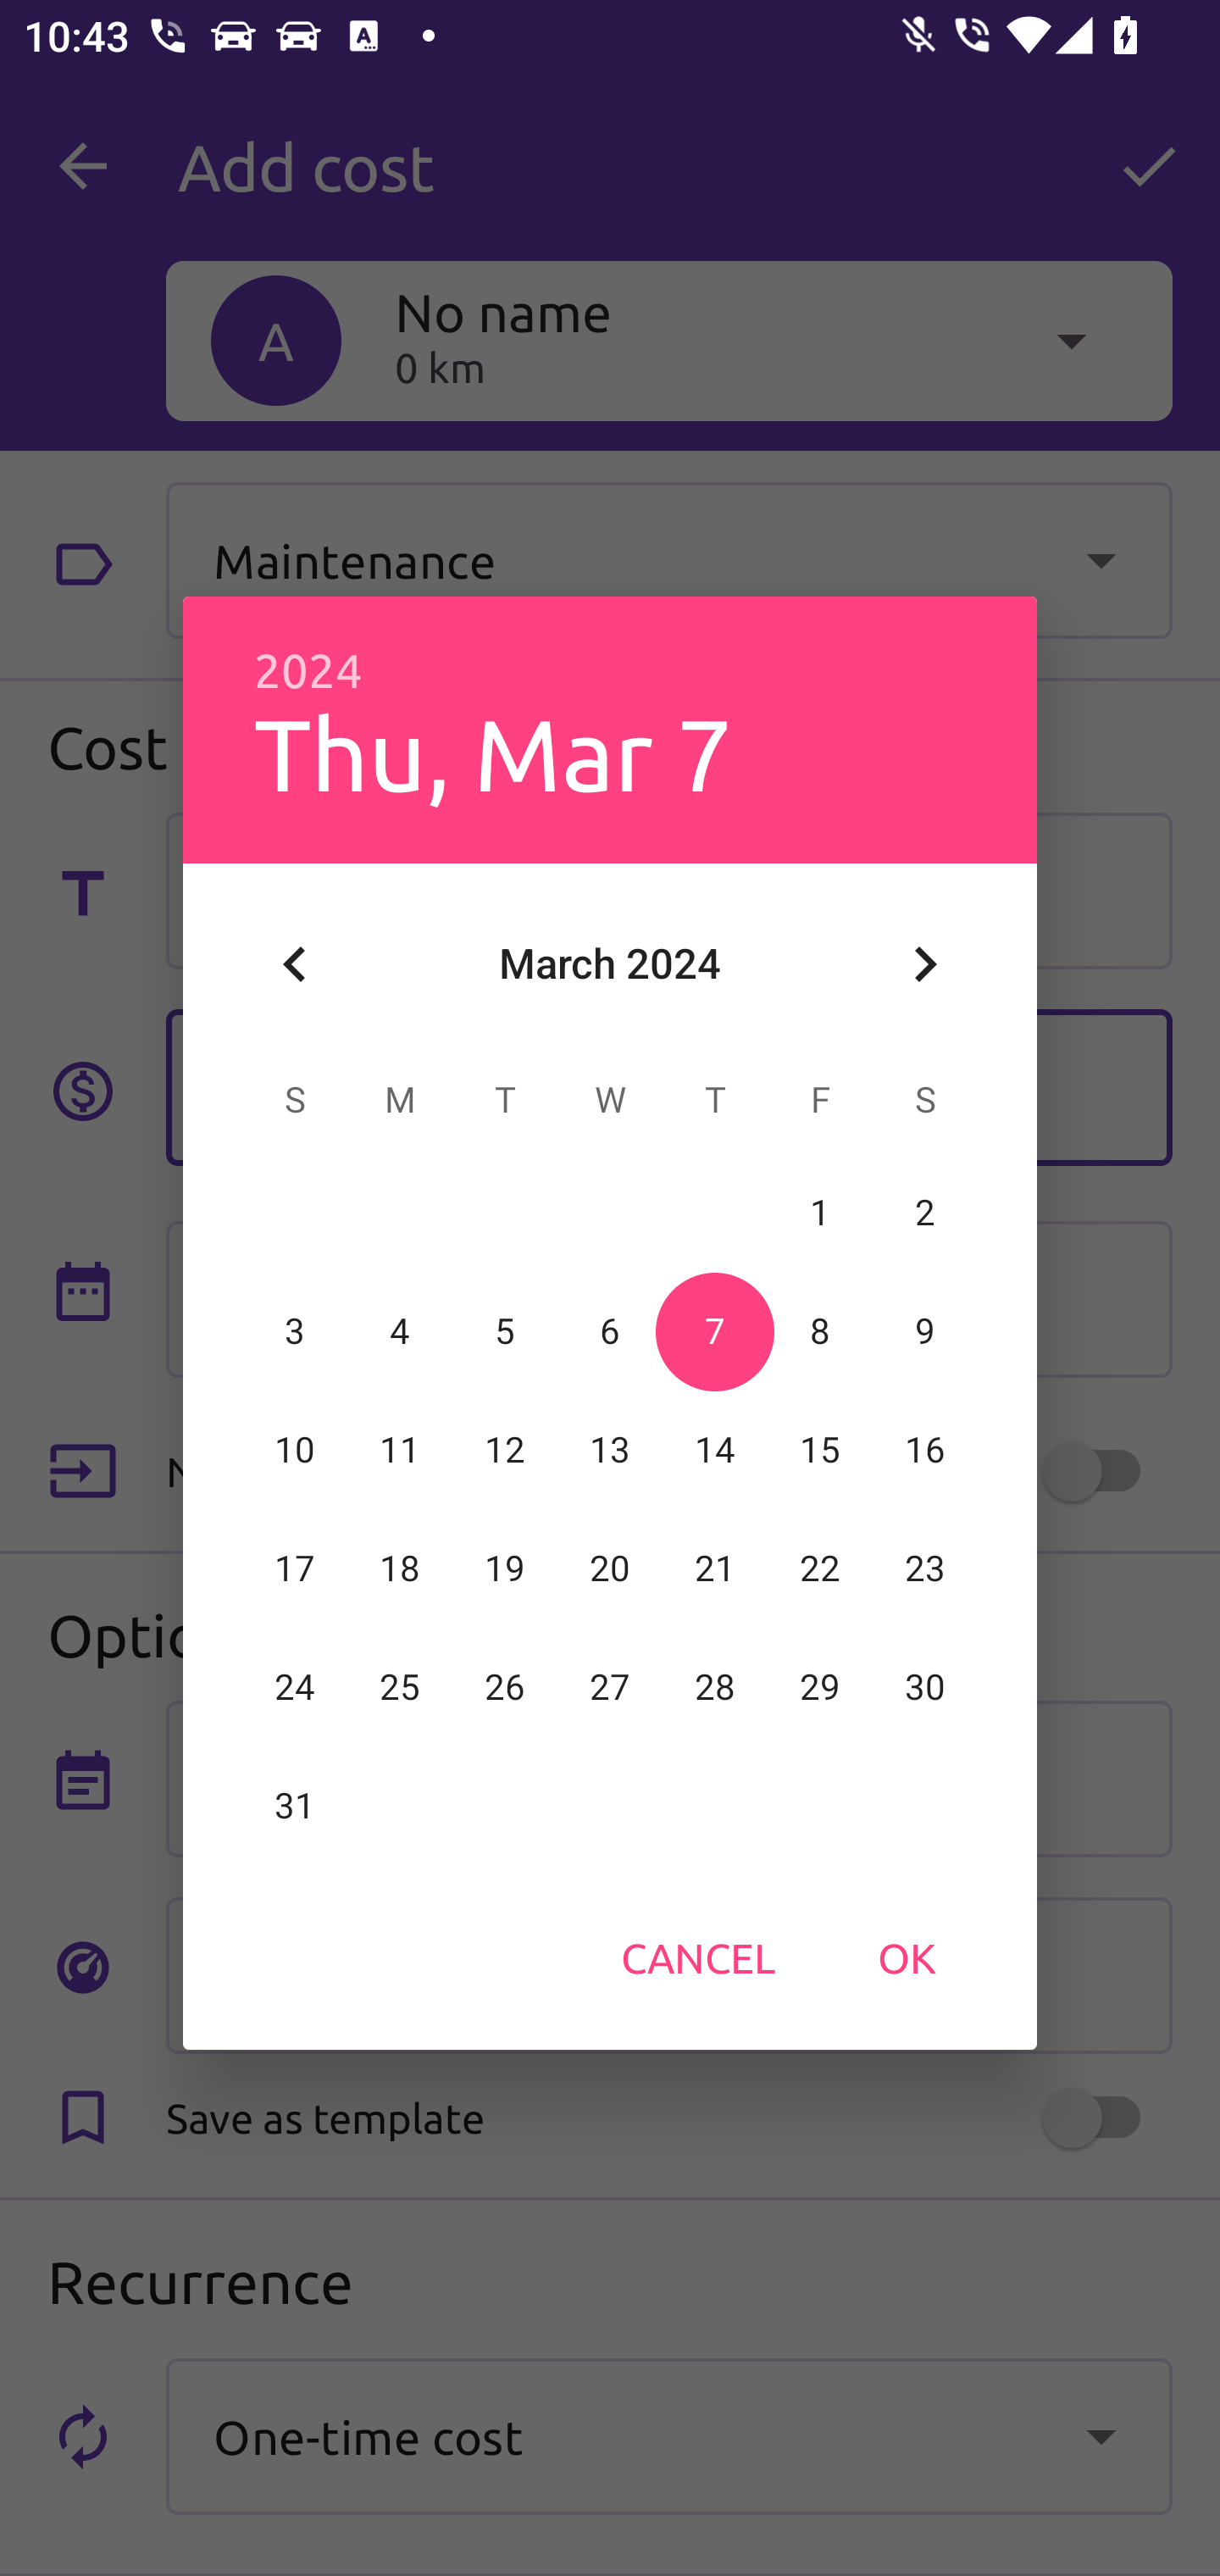 The height and width of the screenshot is (2576, 1220). I want to click on 2 02 March 2024, so click(924, 1213).